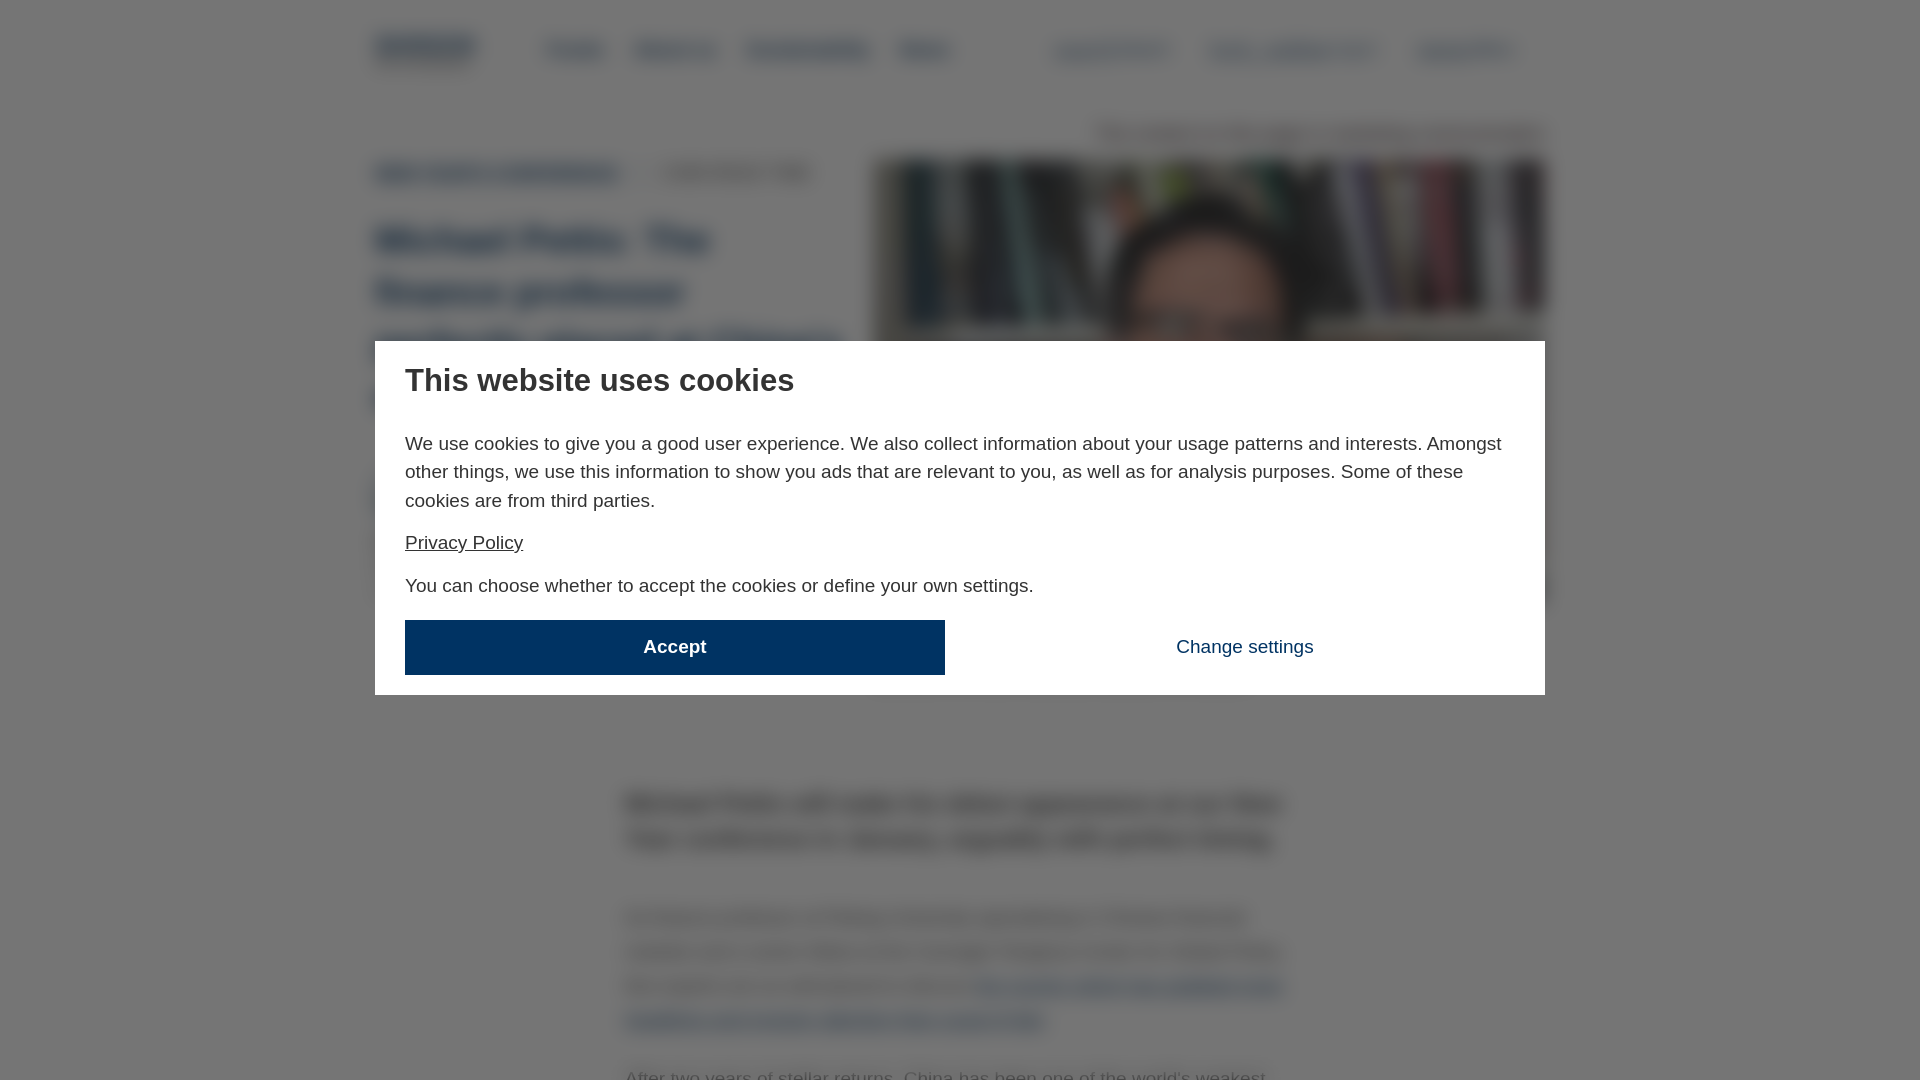 This screenshot has height=1080, width=1920. Describe the element at coordinates (1112, 49) in the screenshot. I see `About us` at that location.